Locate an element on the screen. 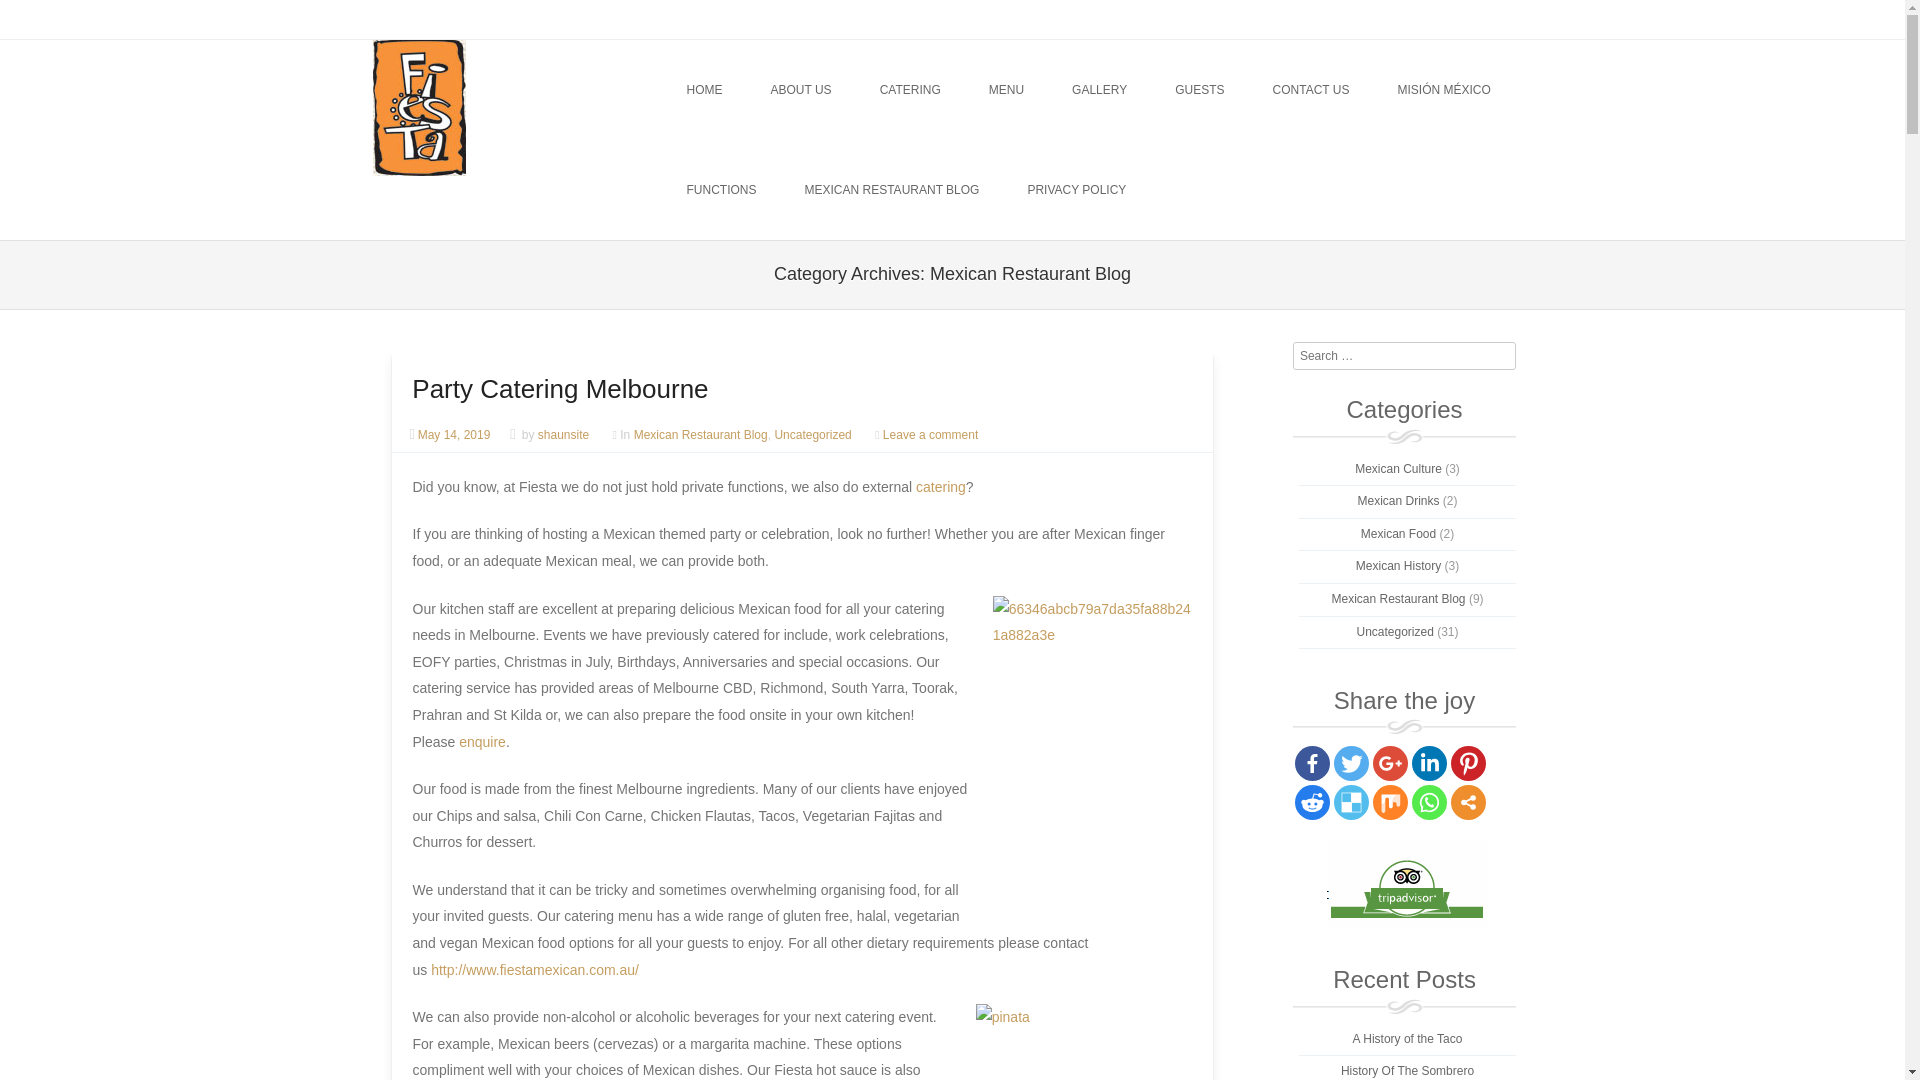  CONTACT US is located at coordinates (1312, 90).